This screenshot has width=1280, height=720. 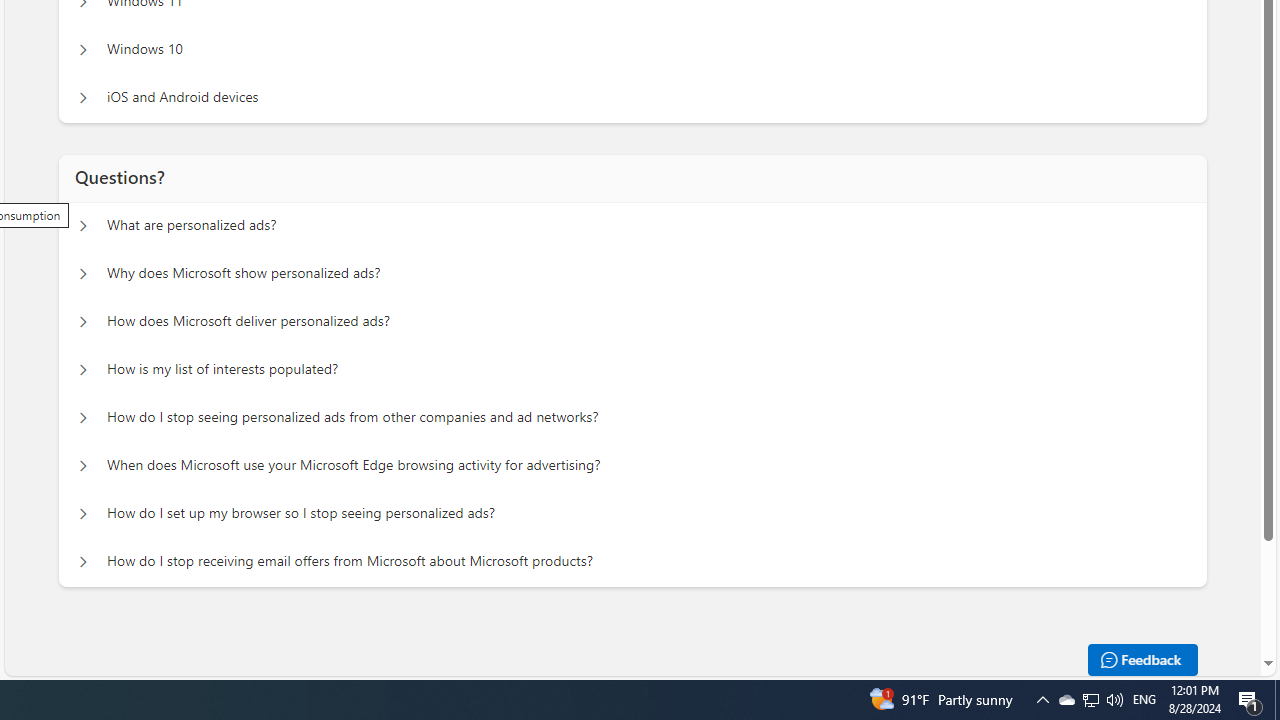 I want to click on Manage personalized ads on your device Windows 10, so click(x=82, y=50).